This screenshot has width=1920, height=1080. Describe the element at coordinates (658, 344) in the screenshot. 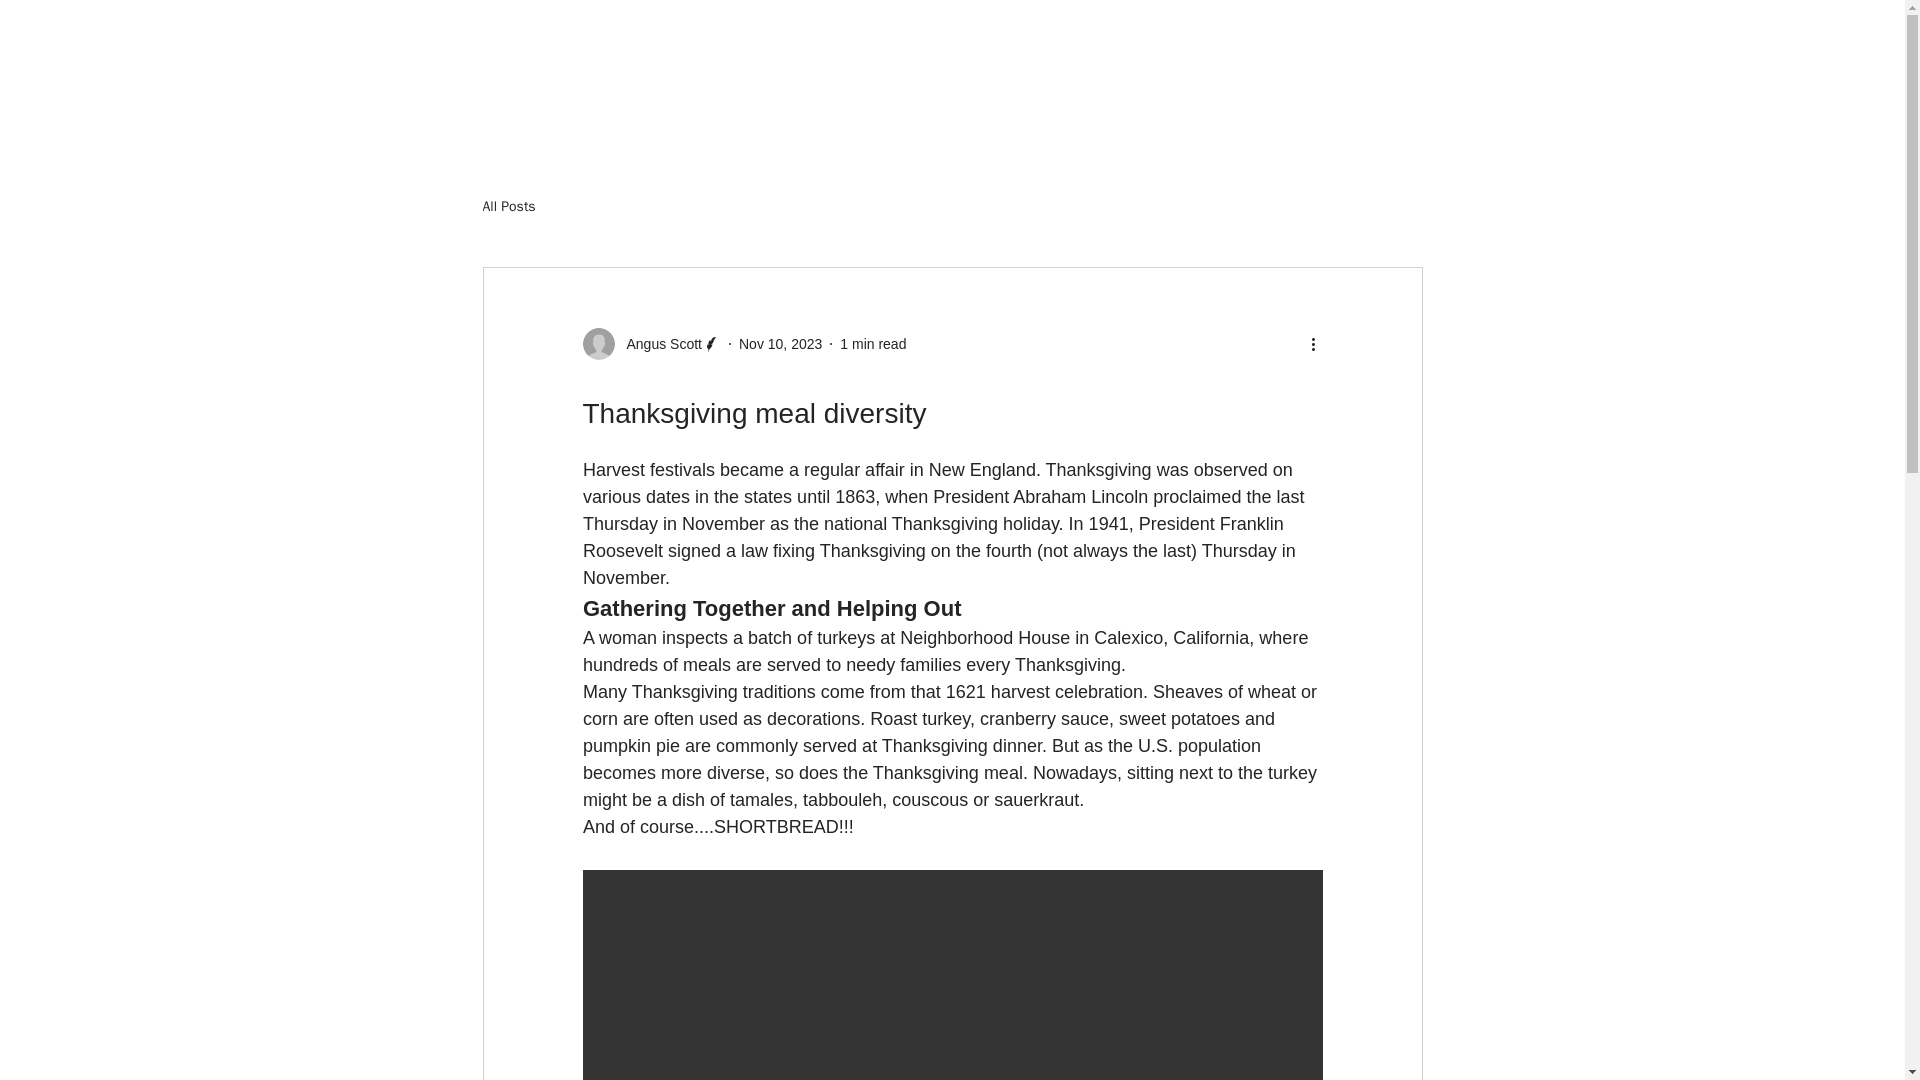

I see `Angus Scott` at that location.